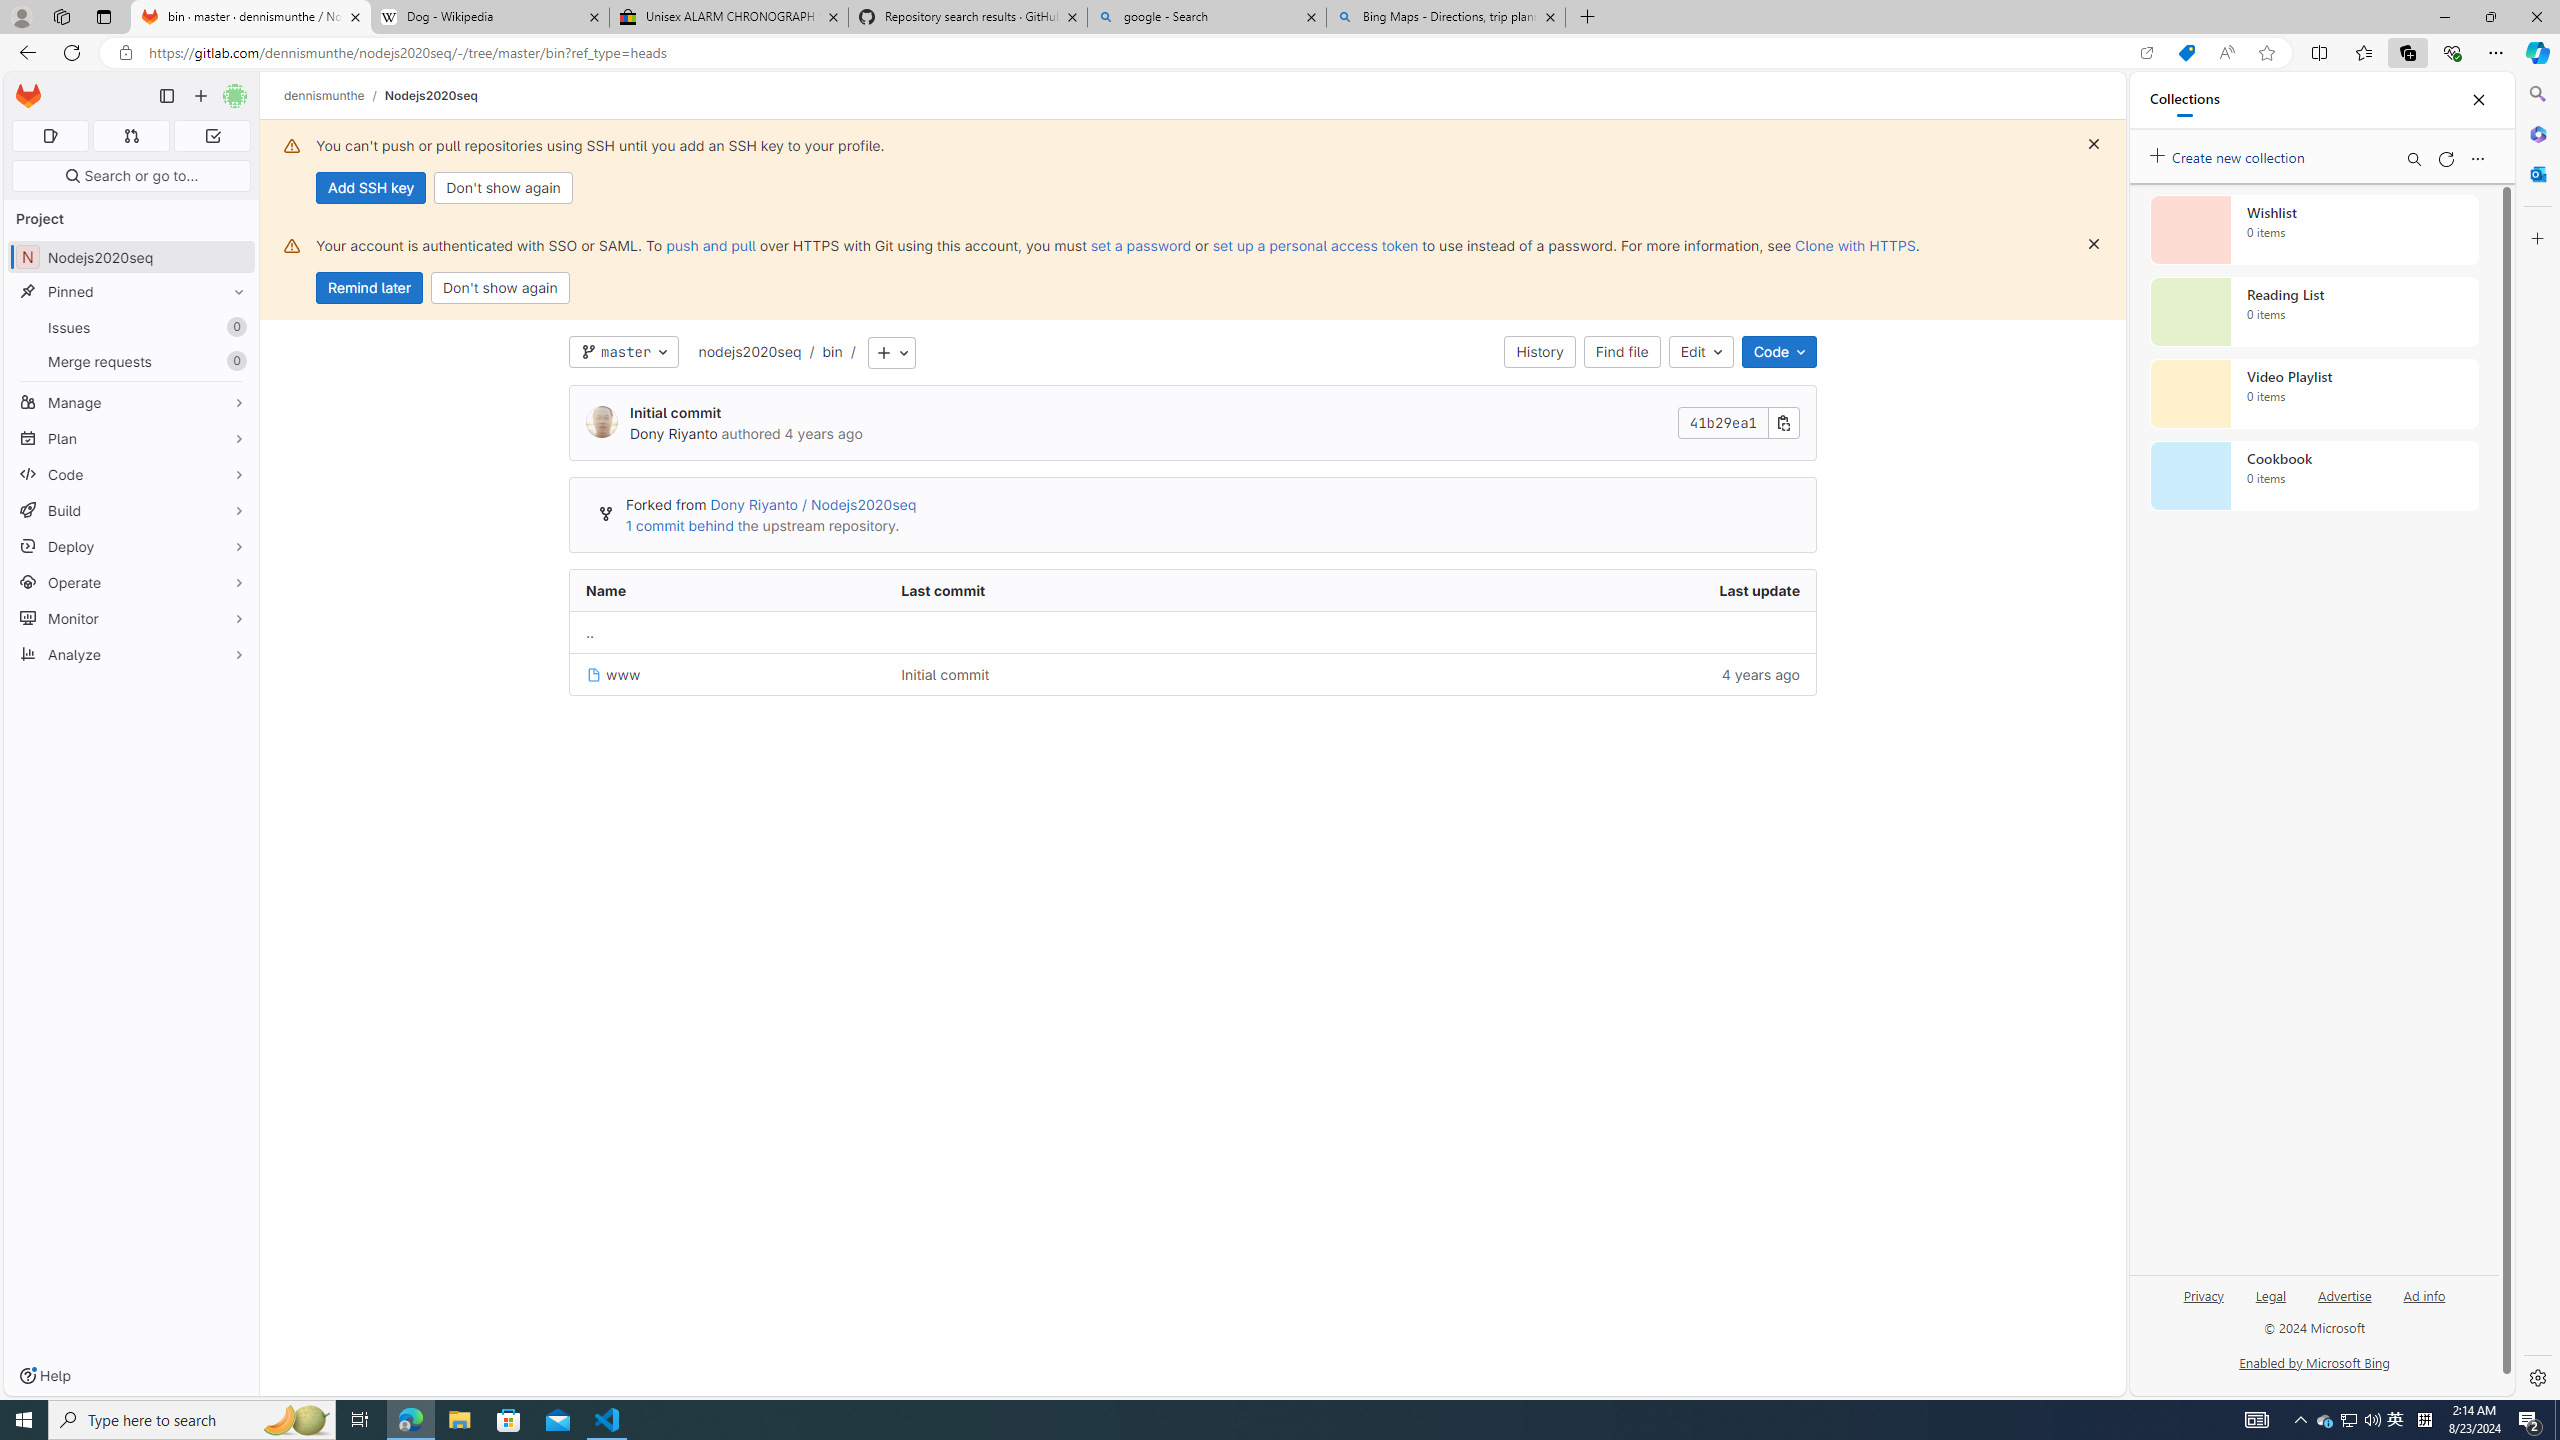 Image resolution: width=2560 pixels, height=1440 pixels. What do you see at coordinates (132, 361) in the screenshot?
I see `Merge requests0` at bounding box center [132, 361].